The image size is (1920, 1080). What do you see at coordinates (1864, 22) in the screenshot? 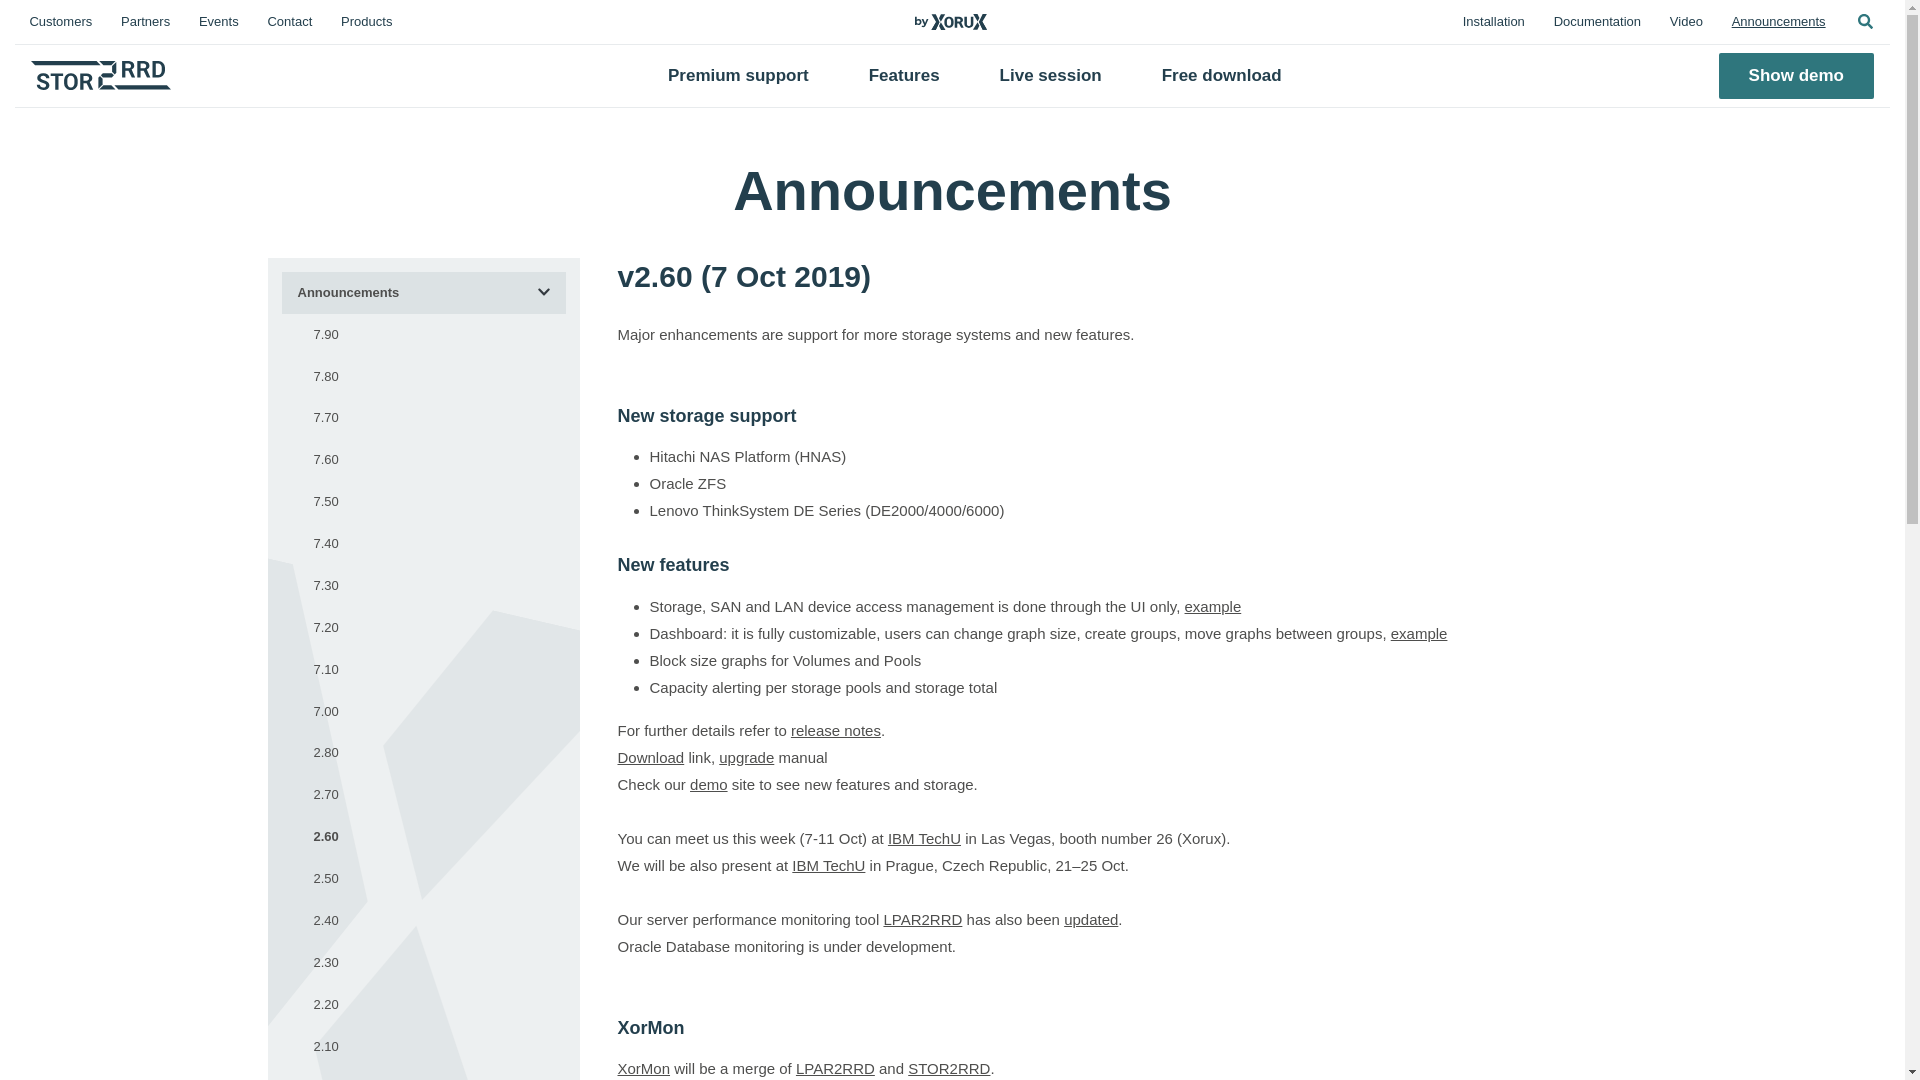
I see `Search` at bounding box center [1864, 22].